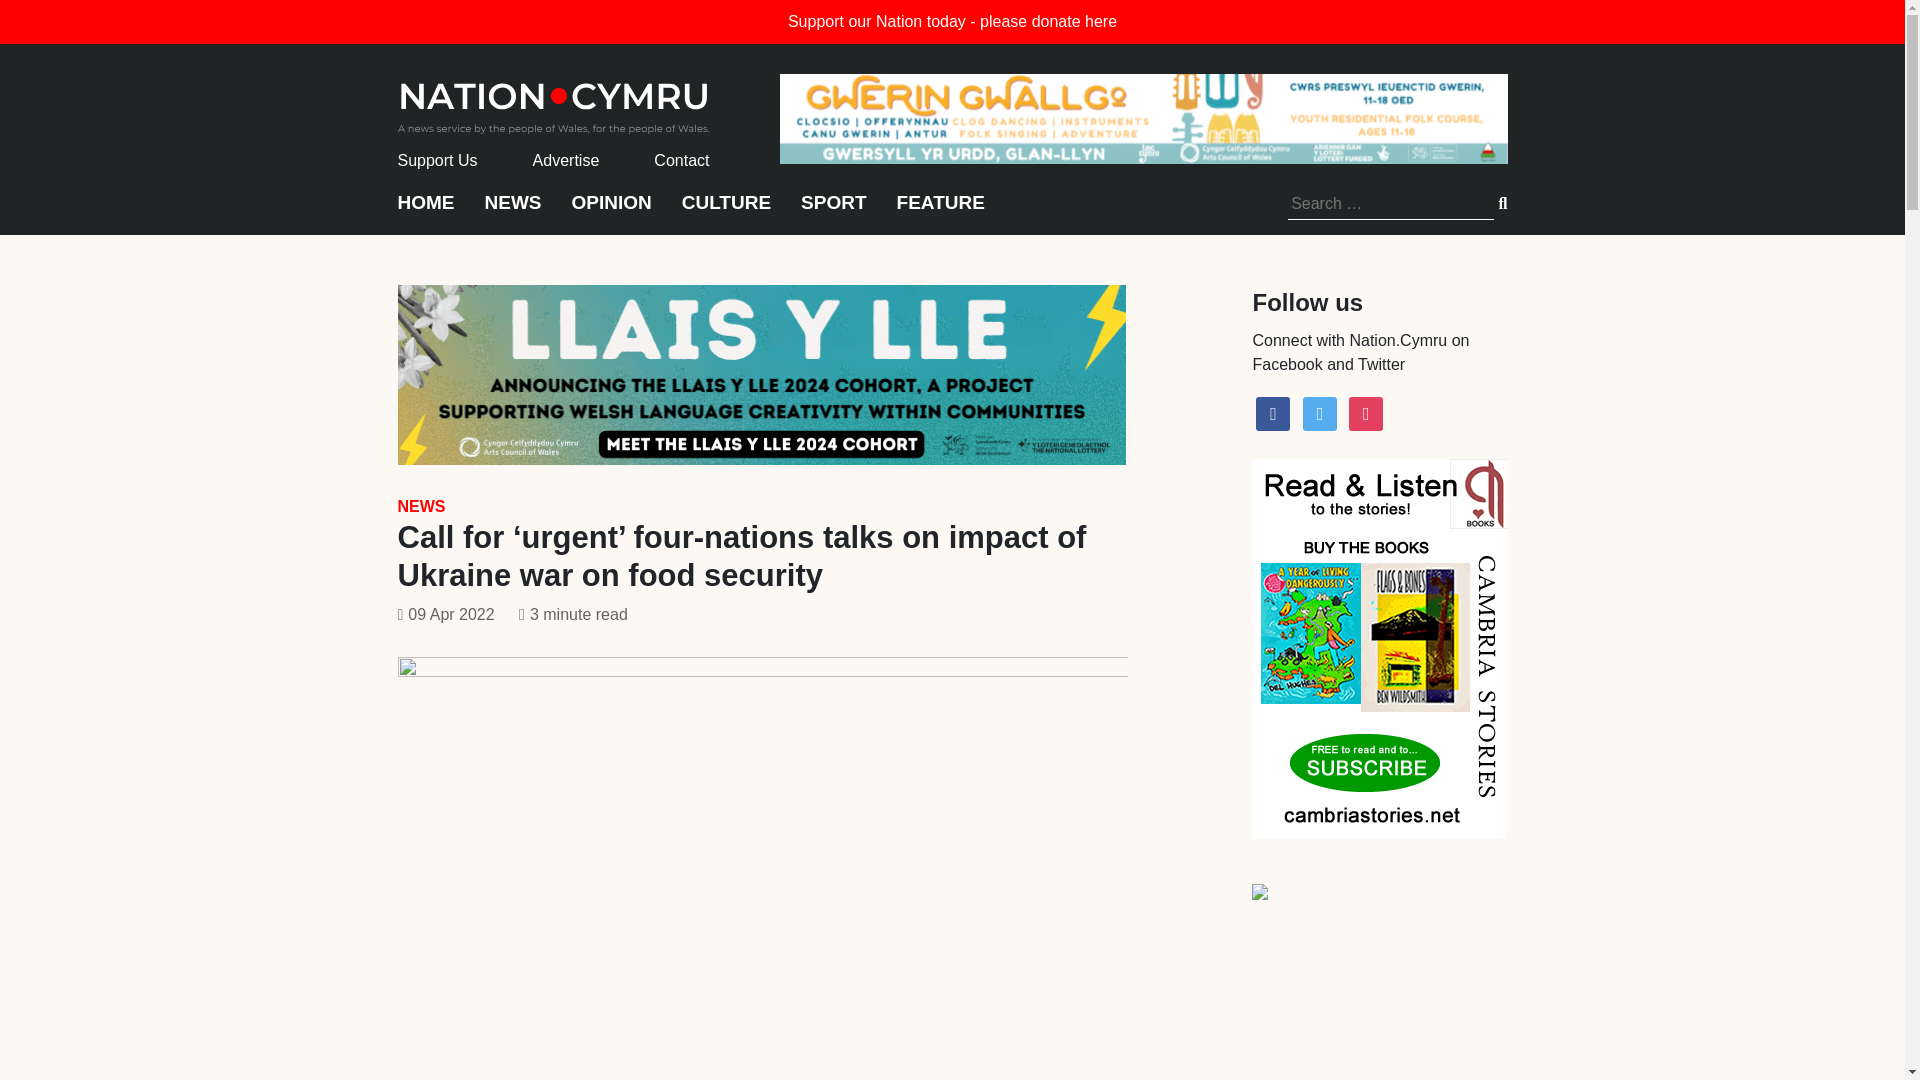 The width and height of the screenshot is (1920, 1080). I want to click on Support Us, so click(438, 160).